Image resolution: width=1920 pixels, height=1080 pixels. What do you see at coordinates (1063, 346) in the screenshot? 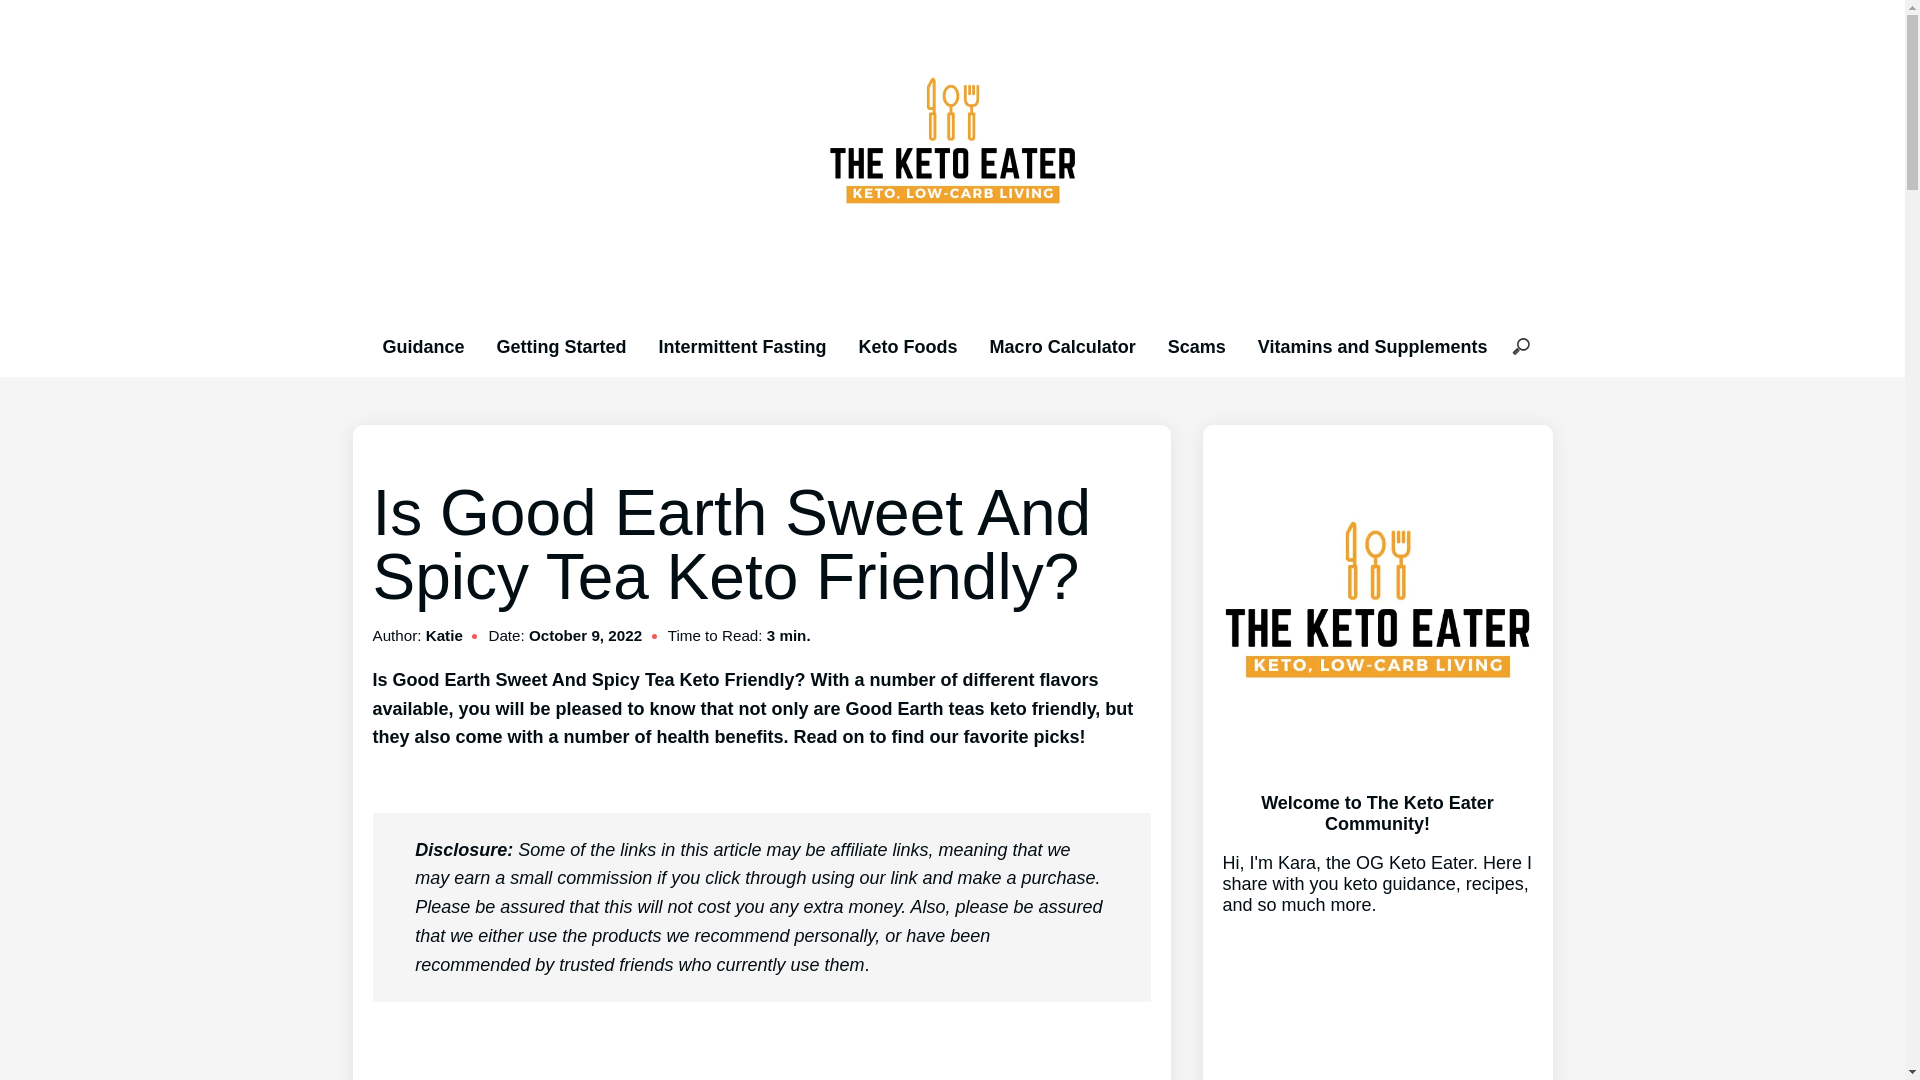
I see `Macro Calculator` at bounding box center [1063, 346].